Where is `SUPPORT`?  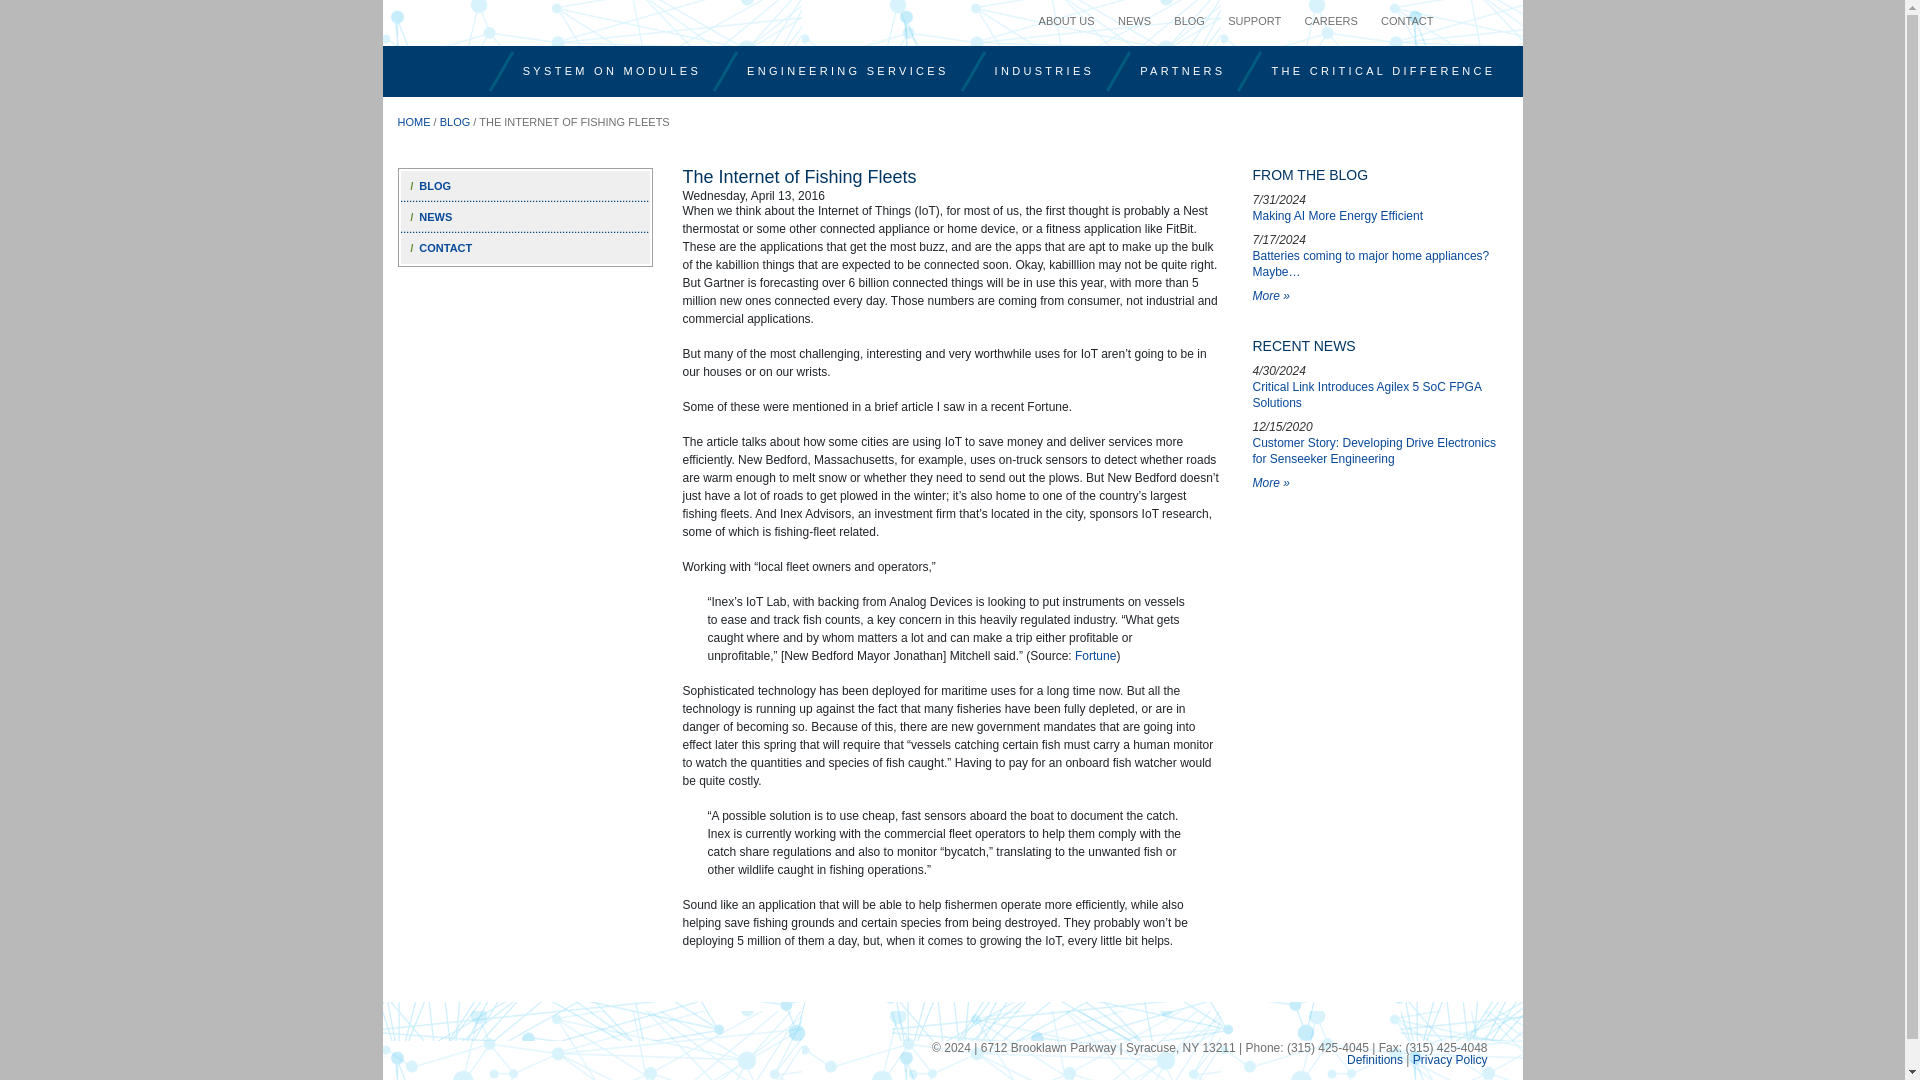
SUPPORT is located at coordinates (1254, 20).